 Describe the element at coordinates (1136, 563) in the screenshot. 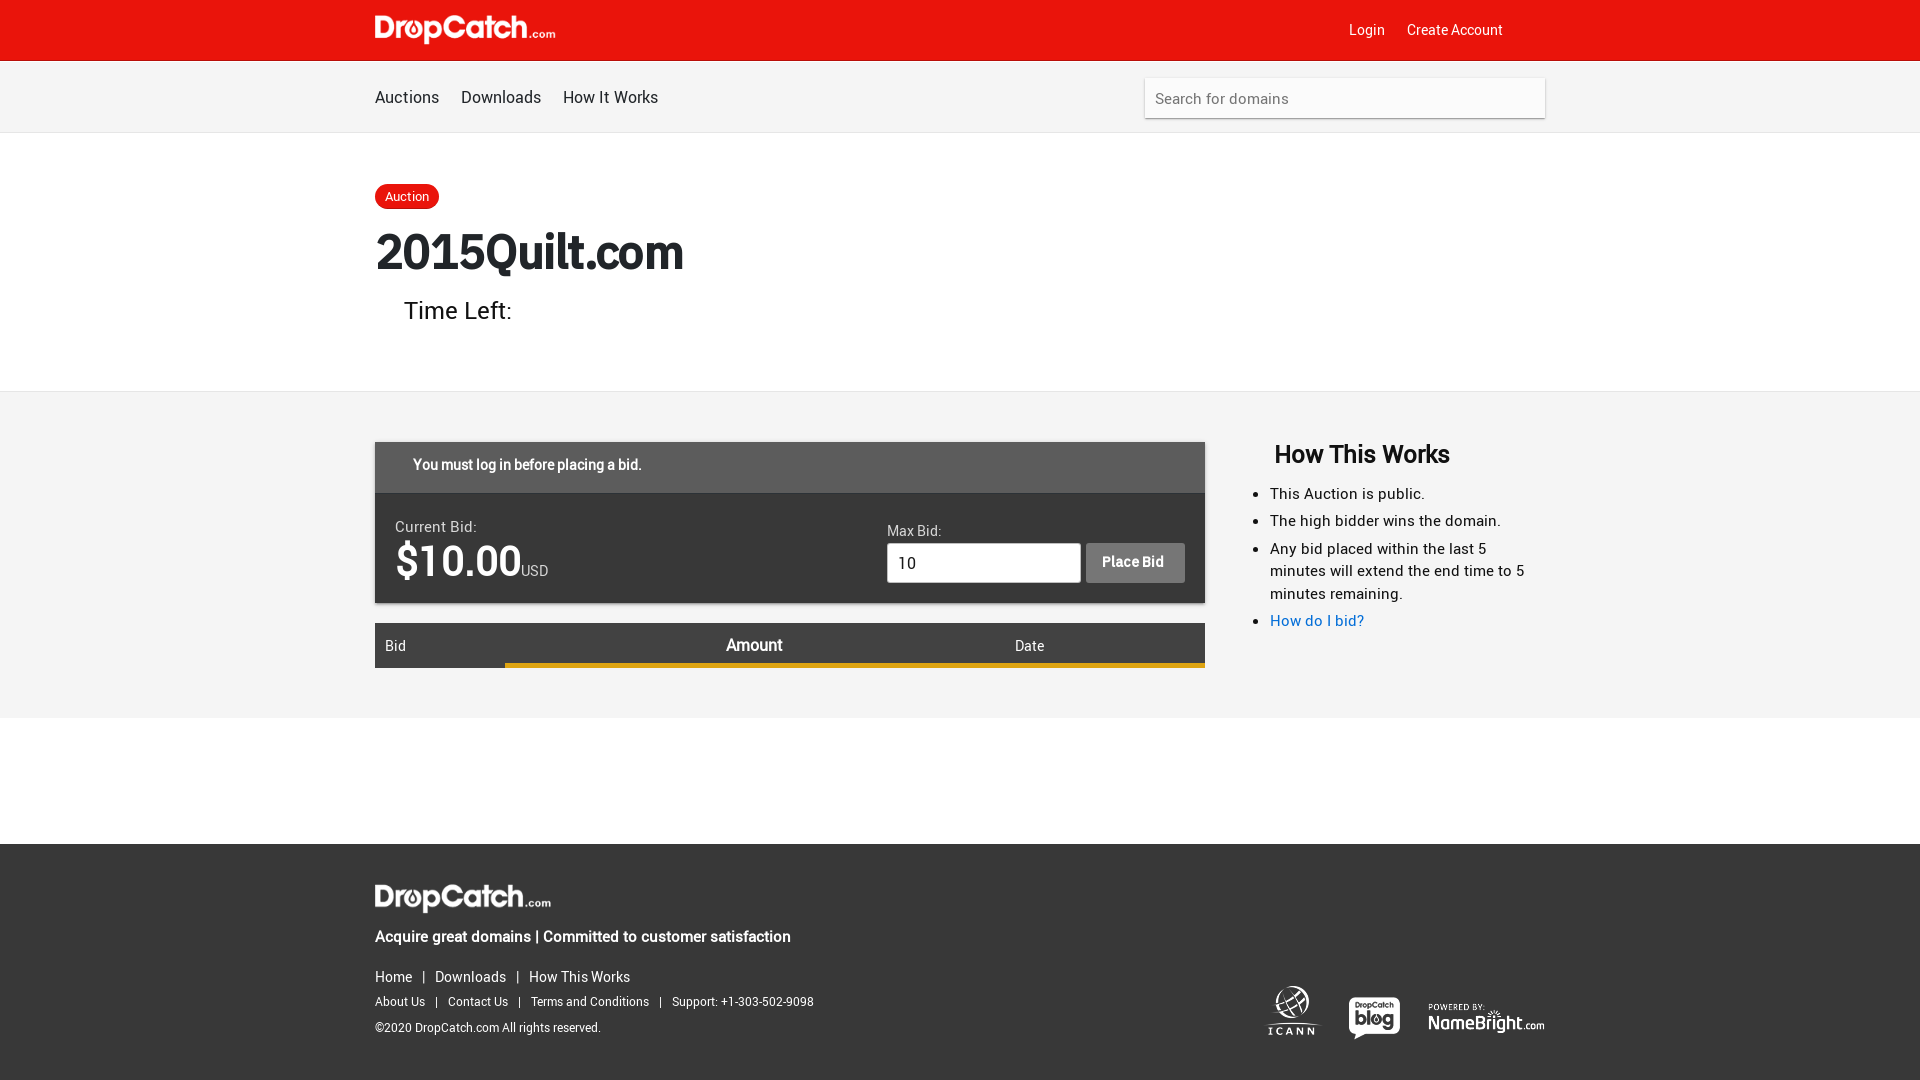

I see `Place Bid` at that location.